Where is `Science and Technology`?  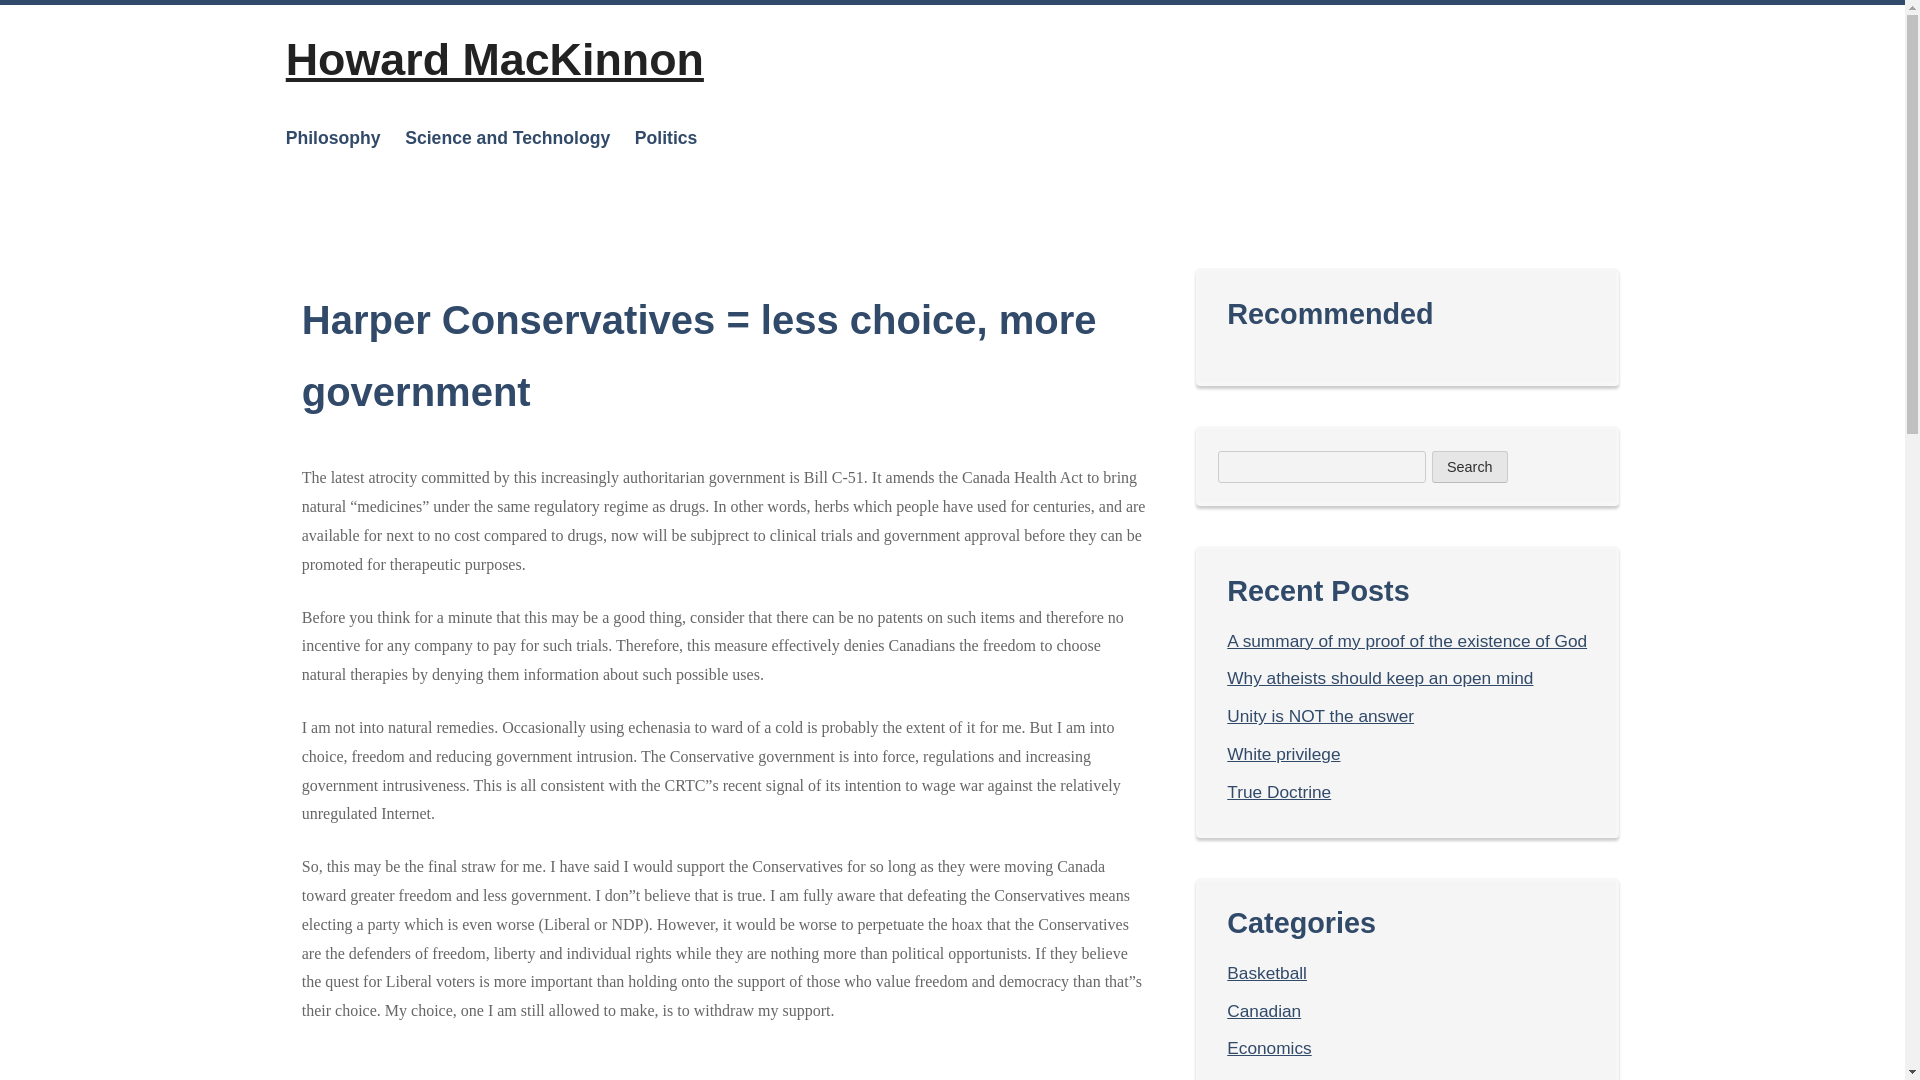 Science and Technology is located at coordinates (508, 137).